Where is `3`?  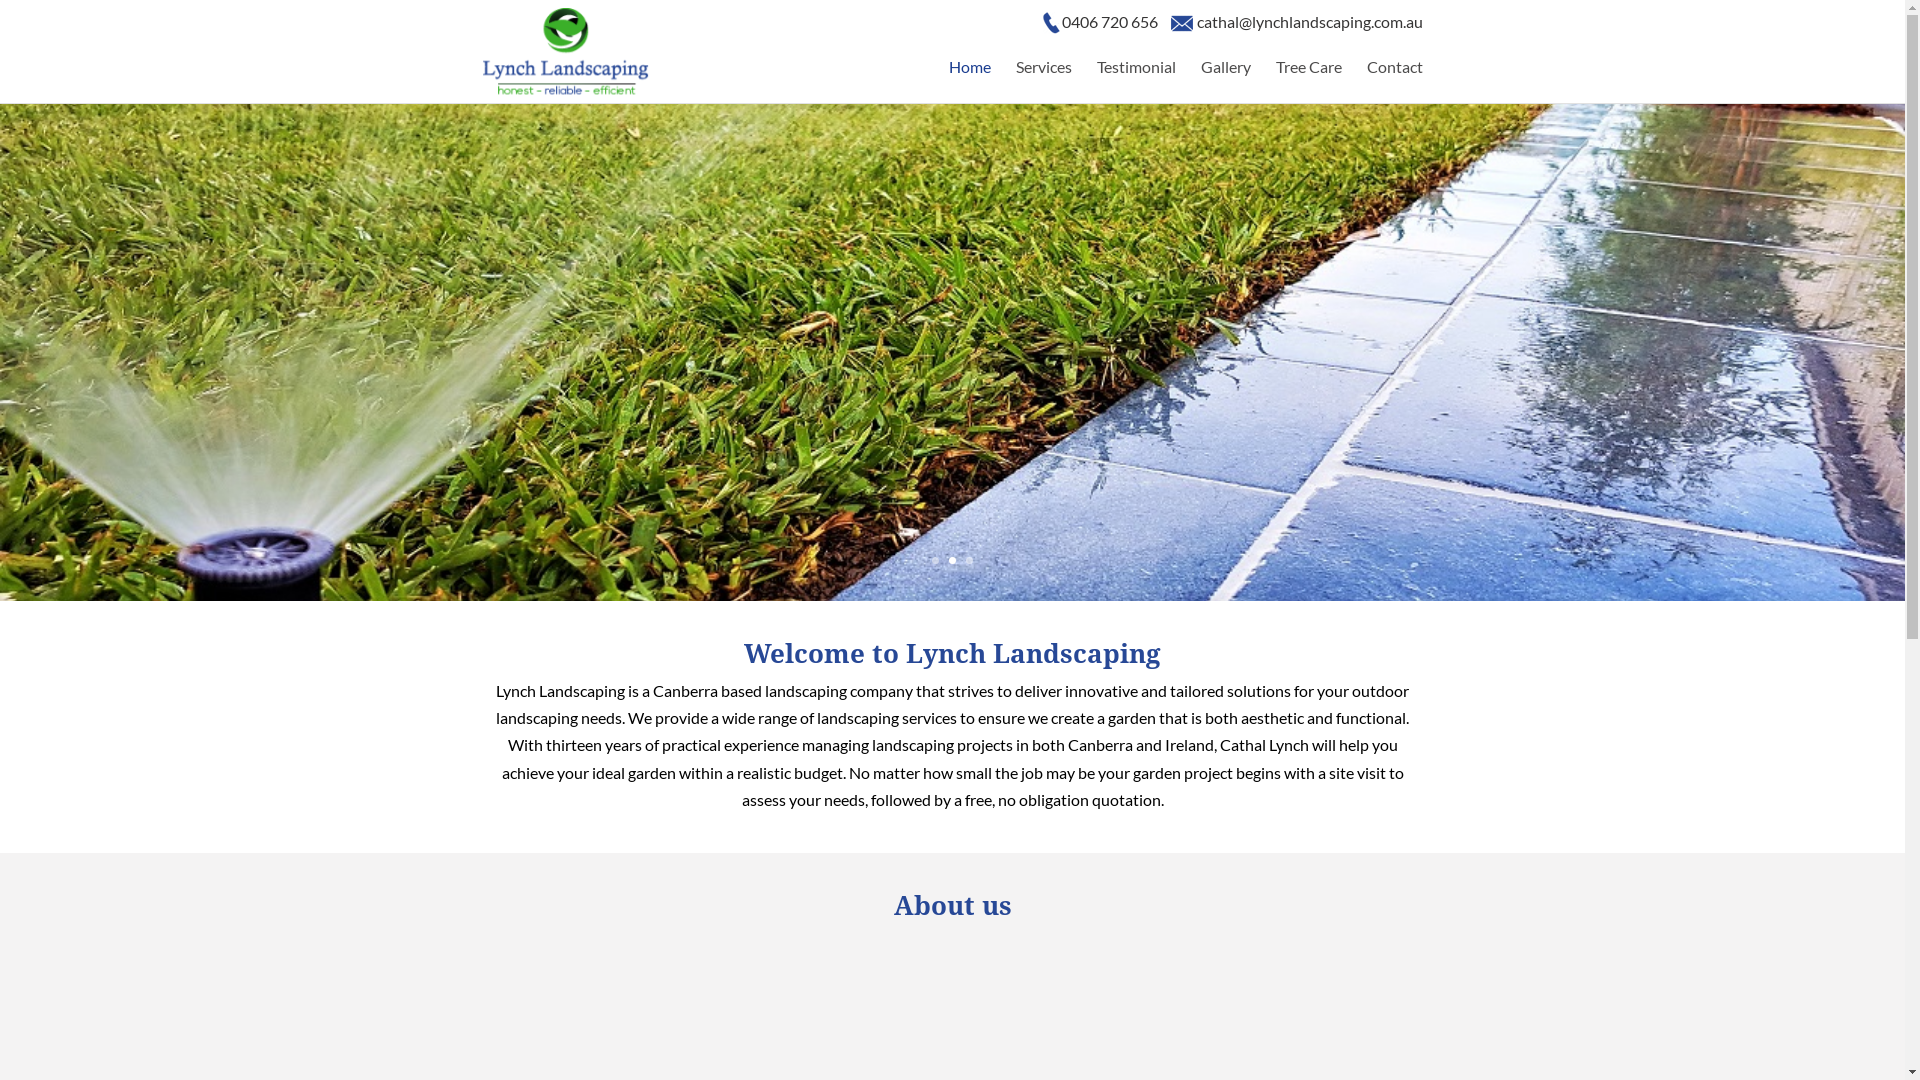 3 is located at coordinates (969, 560).